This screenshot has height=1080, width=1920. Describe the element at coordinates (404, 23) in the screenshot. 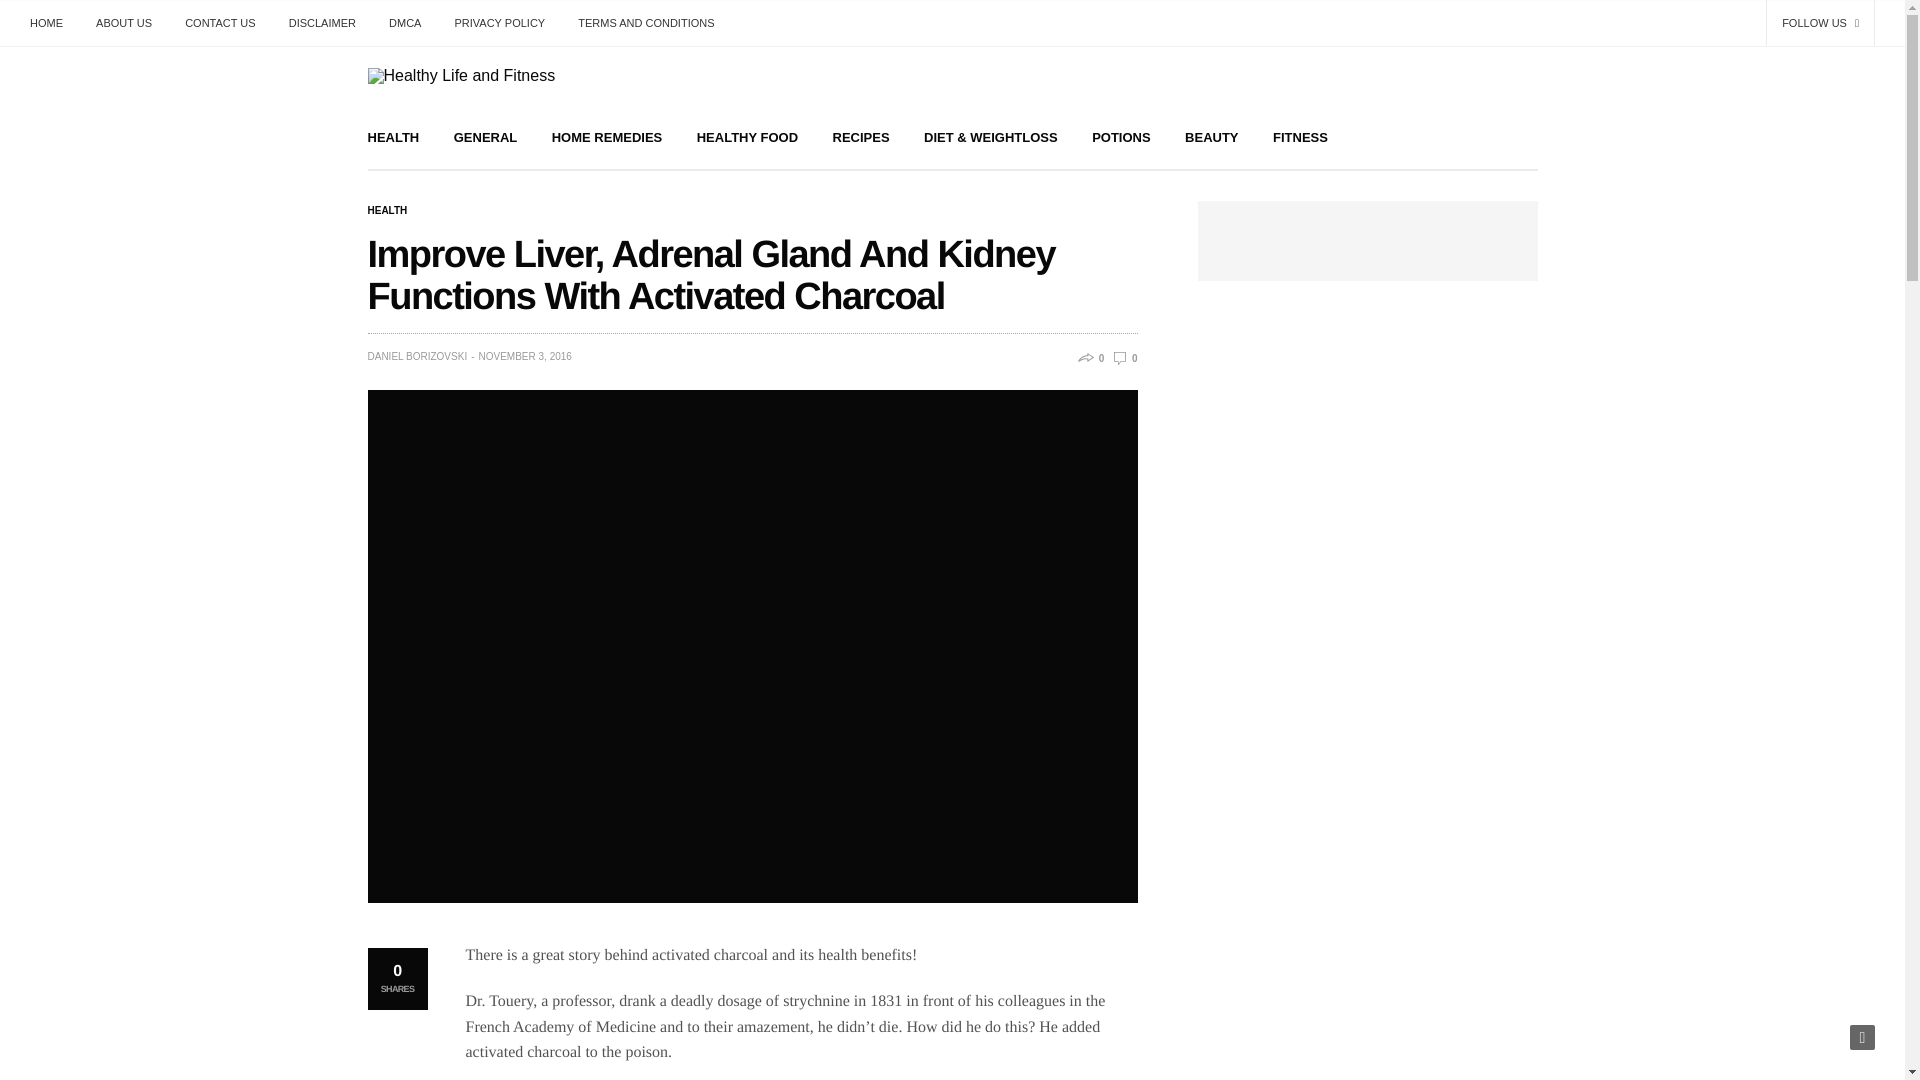

I see `DMCA` at that location.